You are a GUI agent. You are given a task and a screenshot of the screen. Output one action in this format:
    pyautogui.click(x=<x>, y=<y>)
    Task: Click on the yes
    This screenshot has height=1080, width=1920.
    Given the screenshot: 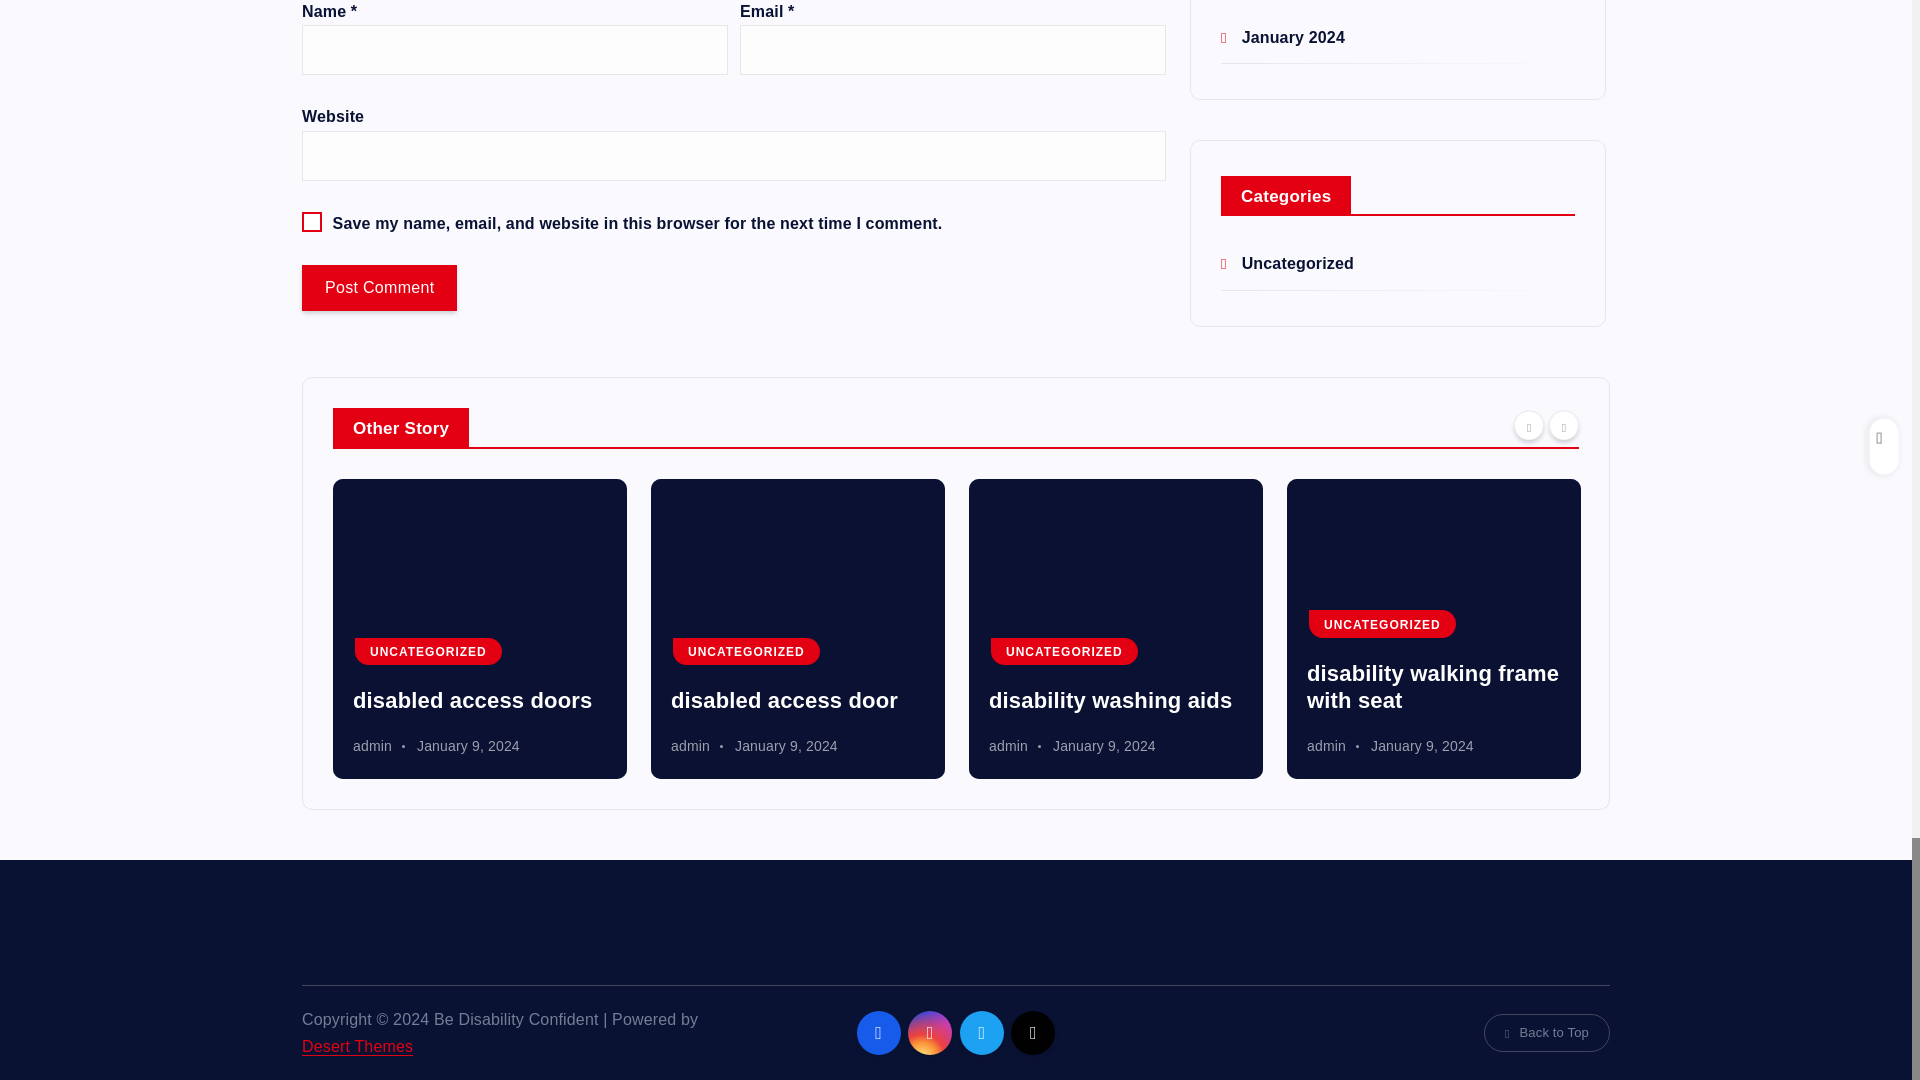 What is the action you would take?
    pyautogui.click(x=312, y=222)
    